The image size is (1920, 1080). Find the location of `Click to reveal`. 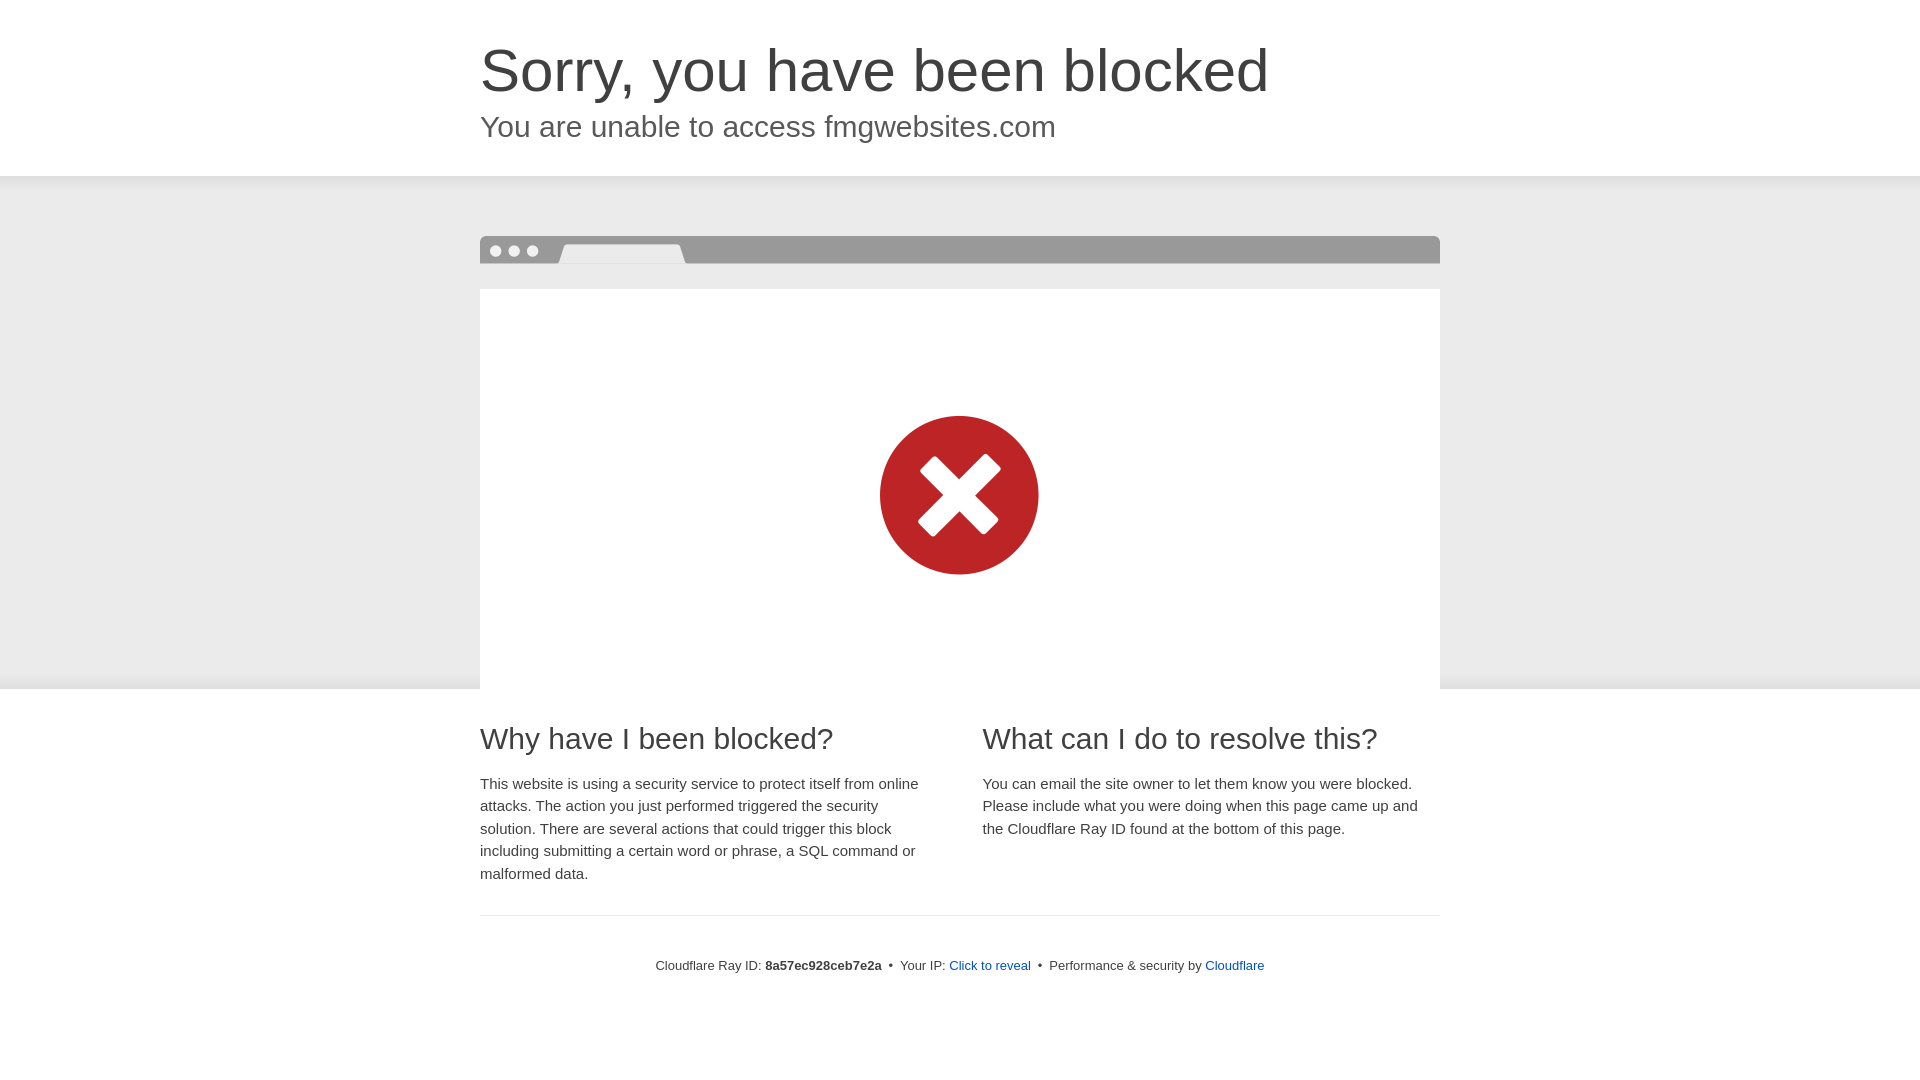

Click to reveal is located at coordinates (990, 966).